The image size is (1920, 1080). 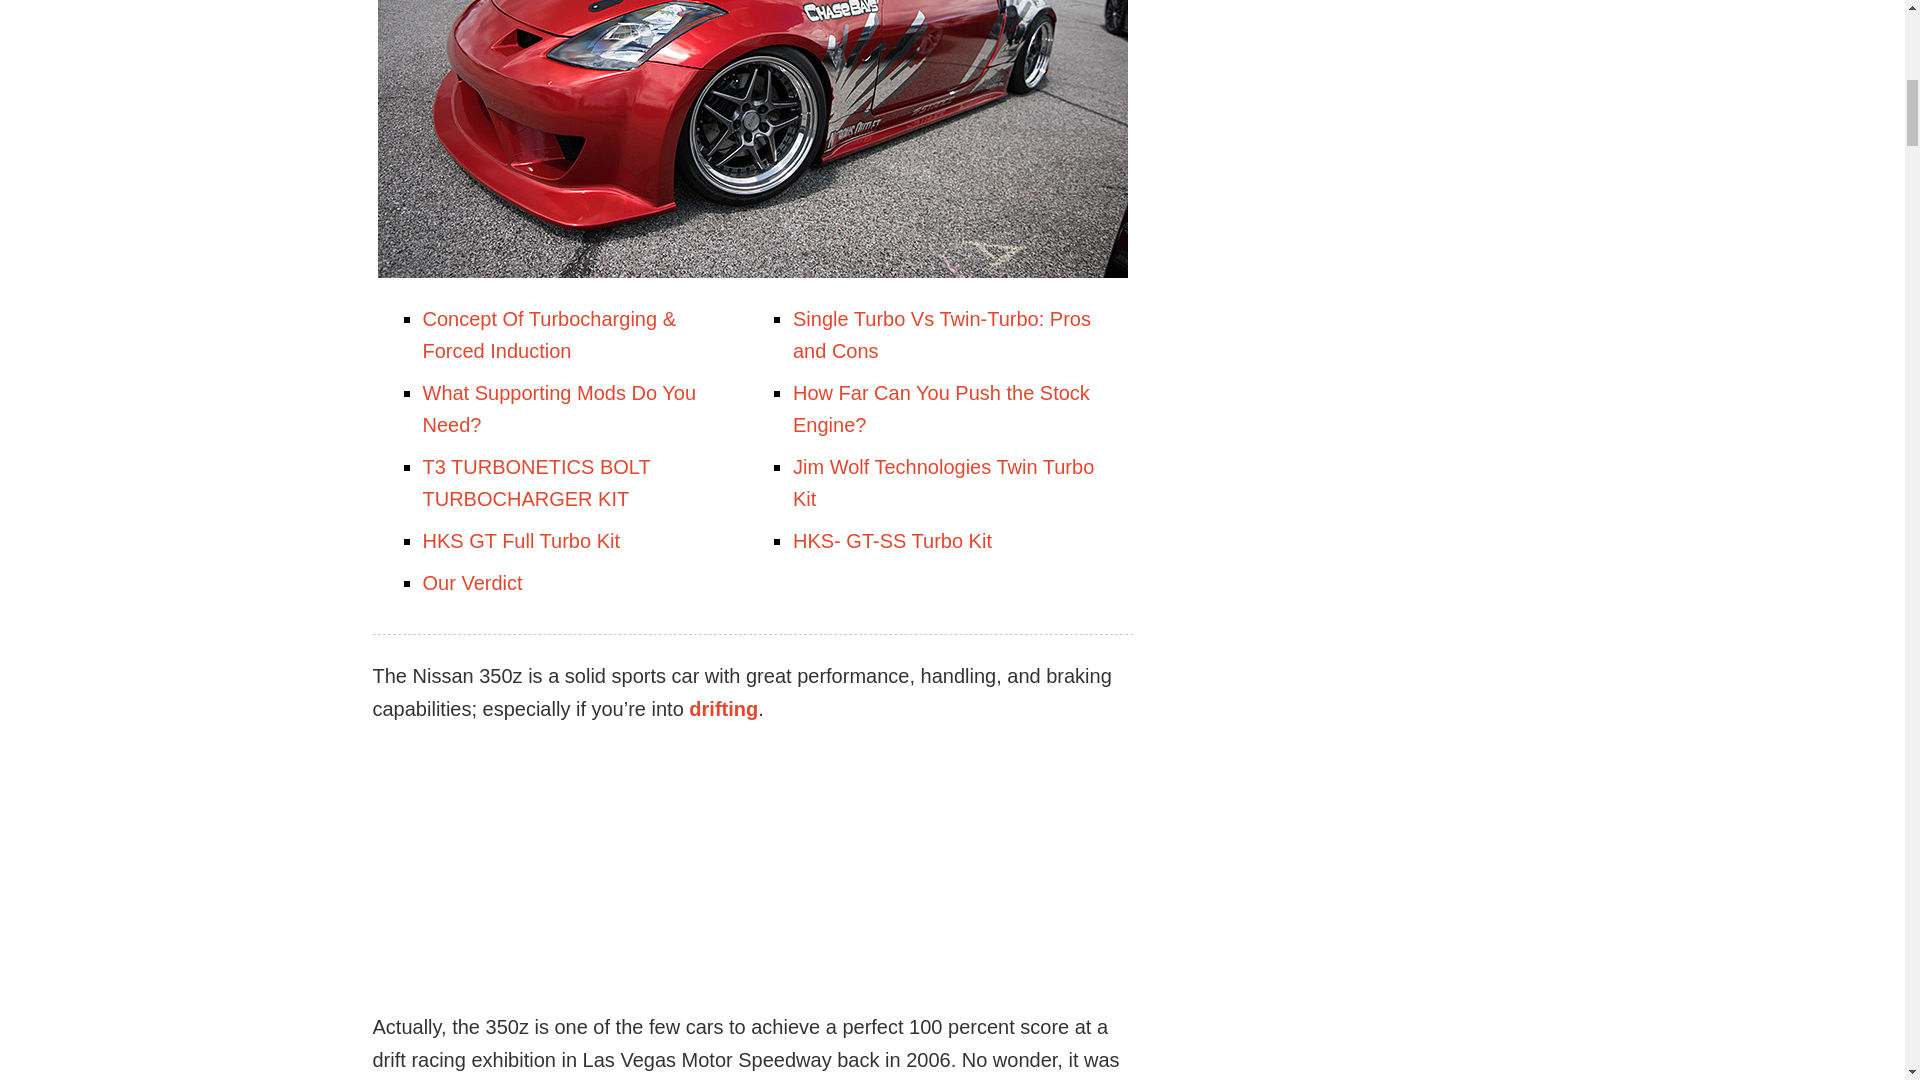 What do you see at coordinates (536, 482) in the screenshot?
I see `T3 TURBONETICS BOLT TURBOCHARGER KIT` at bounding box center [536, 482].